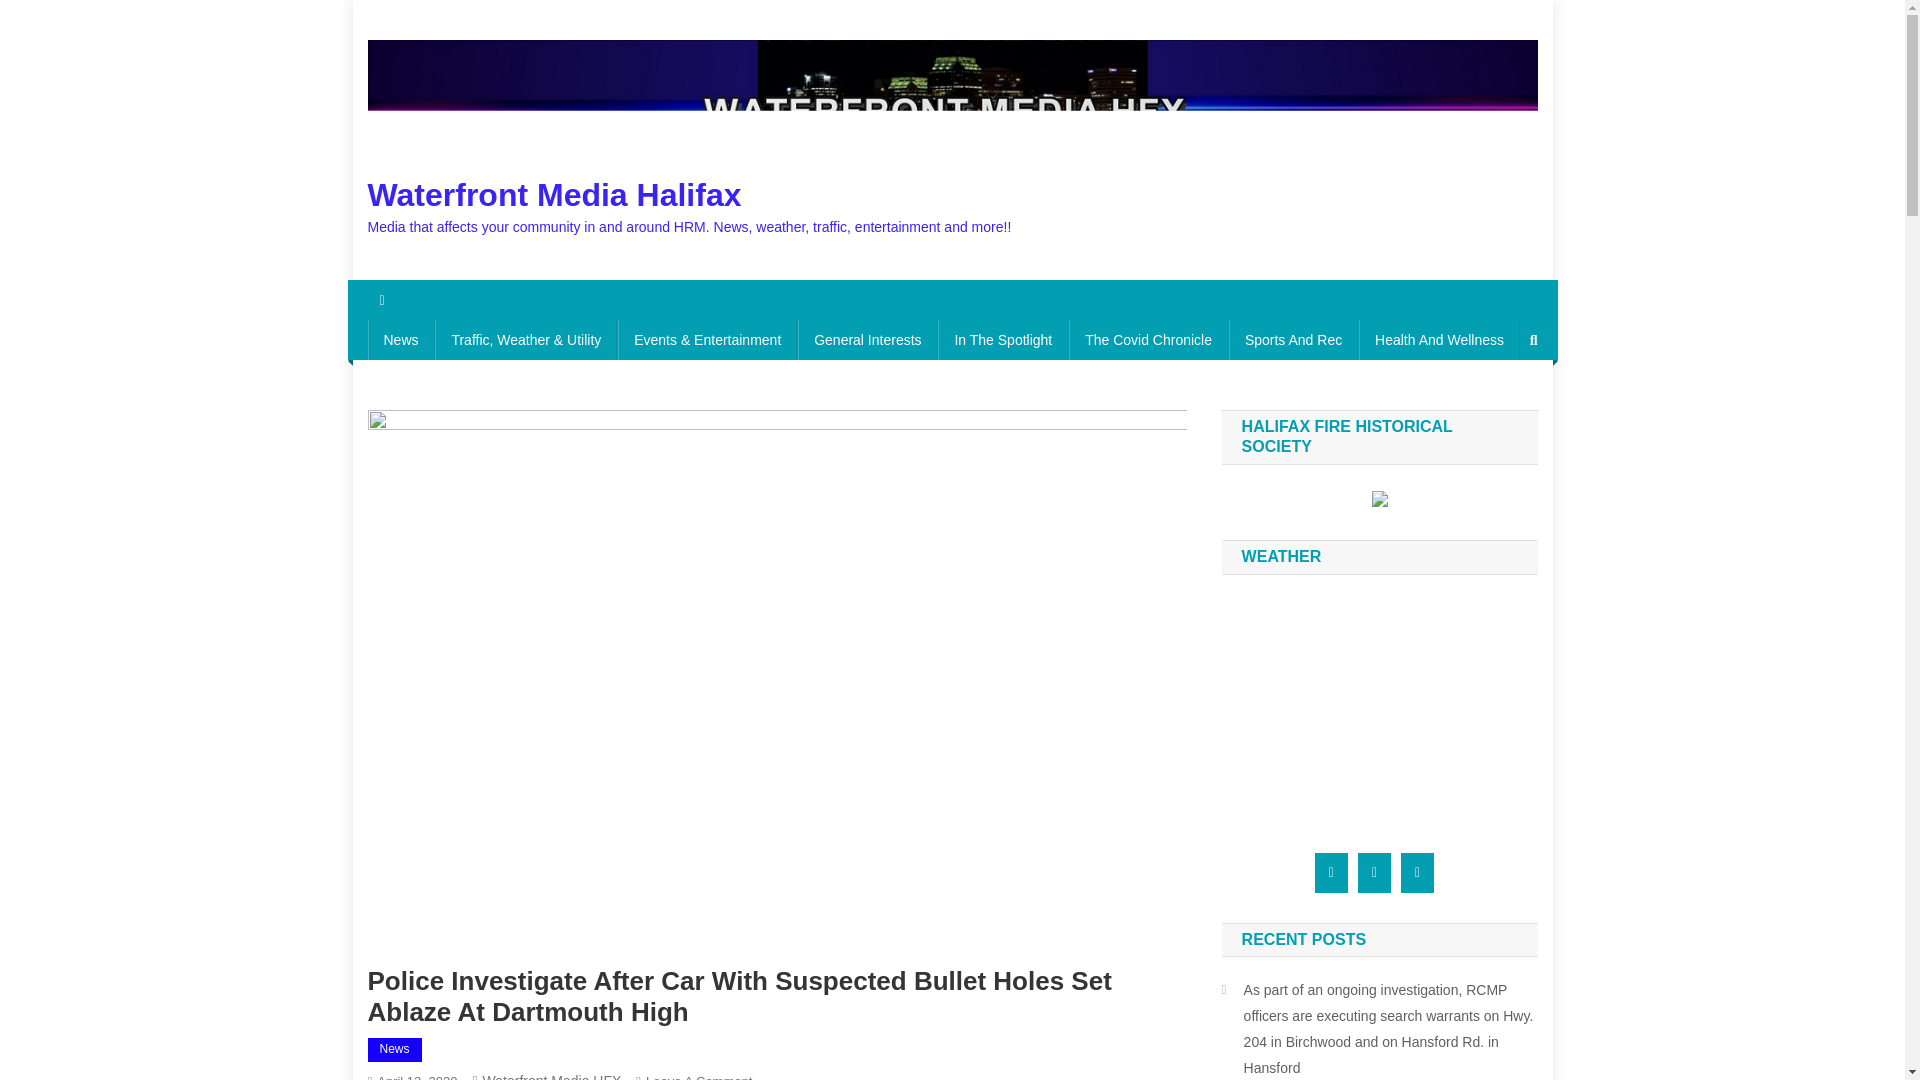 Image resolution: width=1920 pixels, height=1080 pixels. Describe the element at coordinates (1440, 339) in the screenshot. I see `Health And Wellness` at that location.